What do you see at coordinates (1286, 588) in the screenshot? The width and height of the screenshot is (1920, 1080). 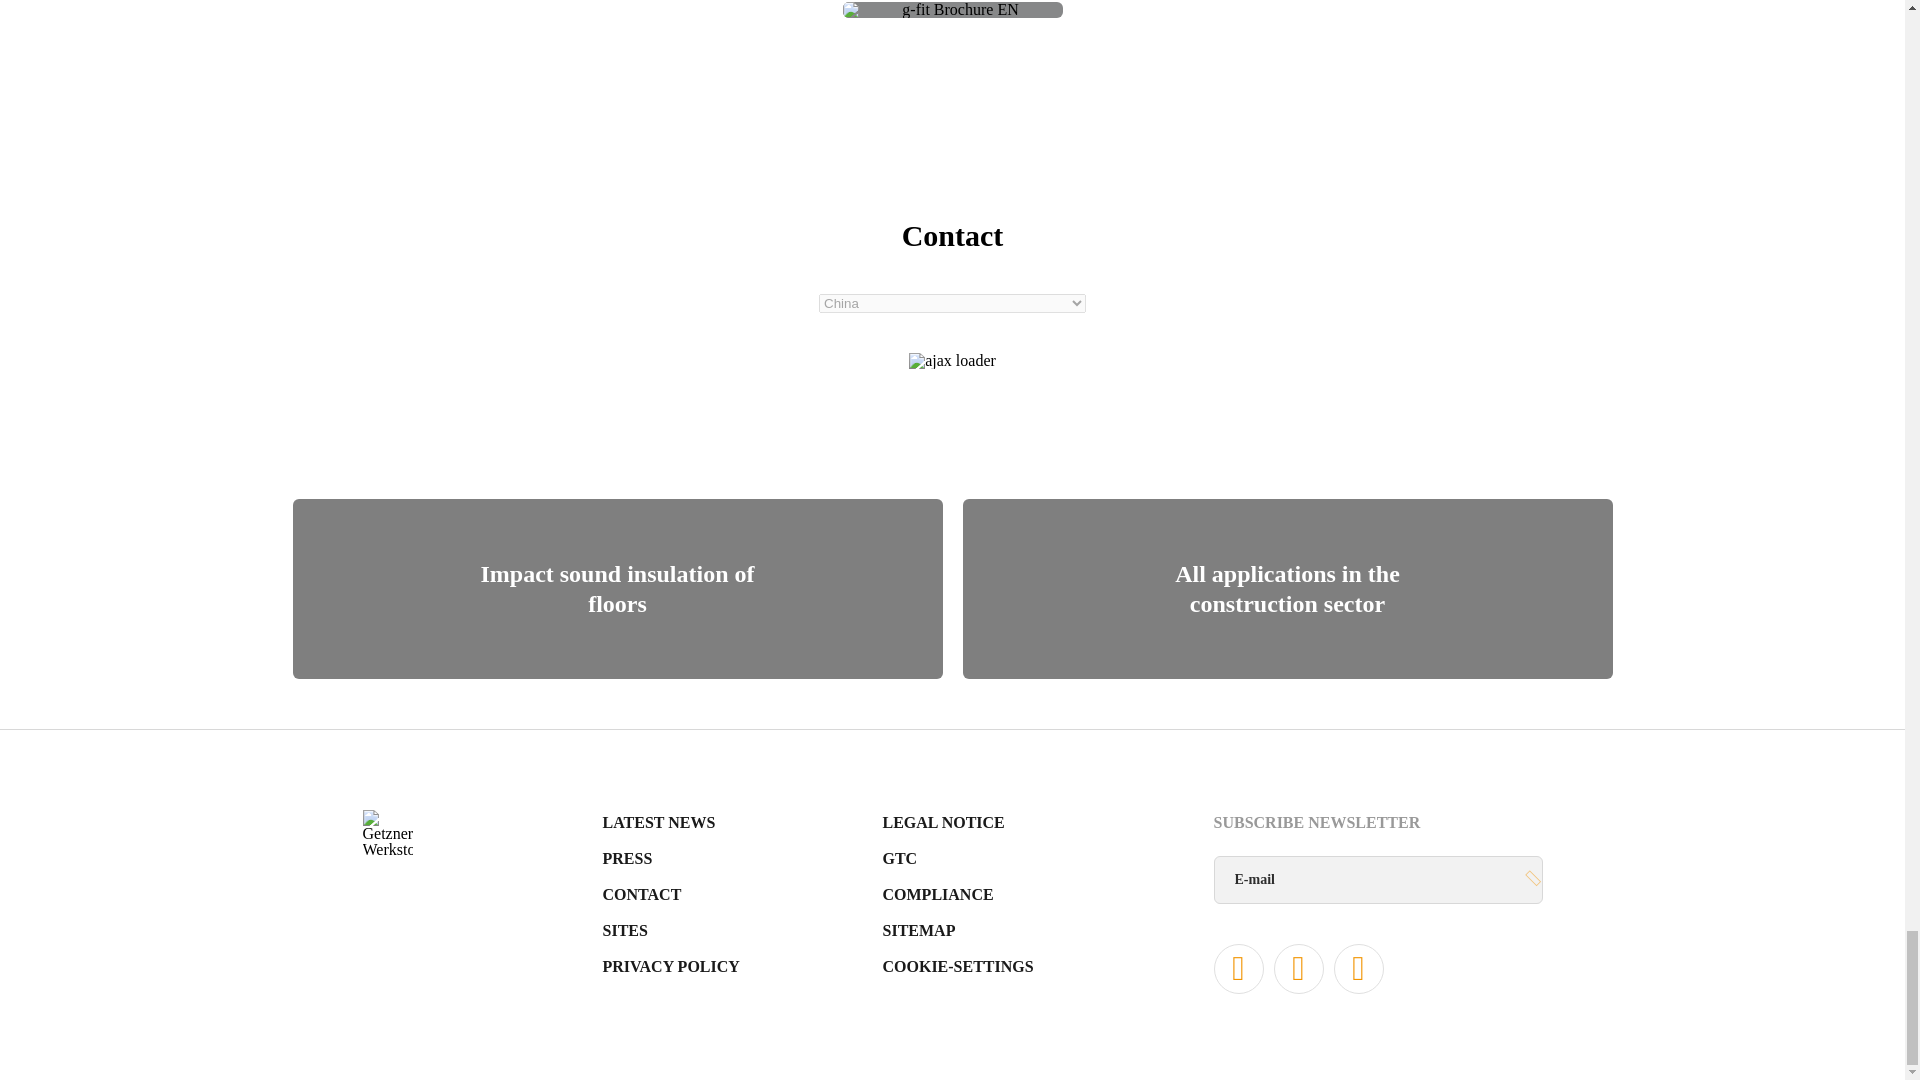 I see `All applications in the construction sector` at bounding box center [1286, 588].